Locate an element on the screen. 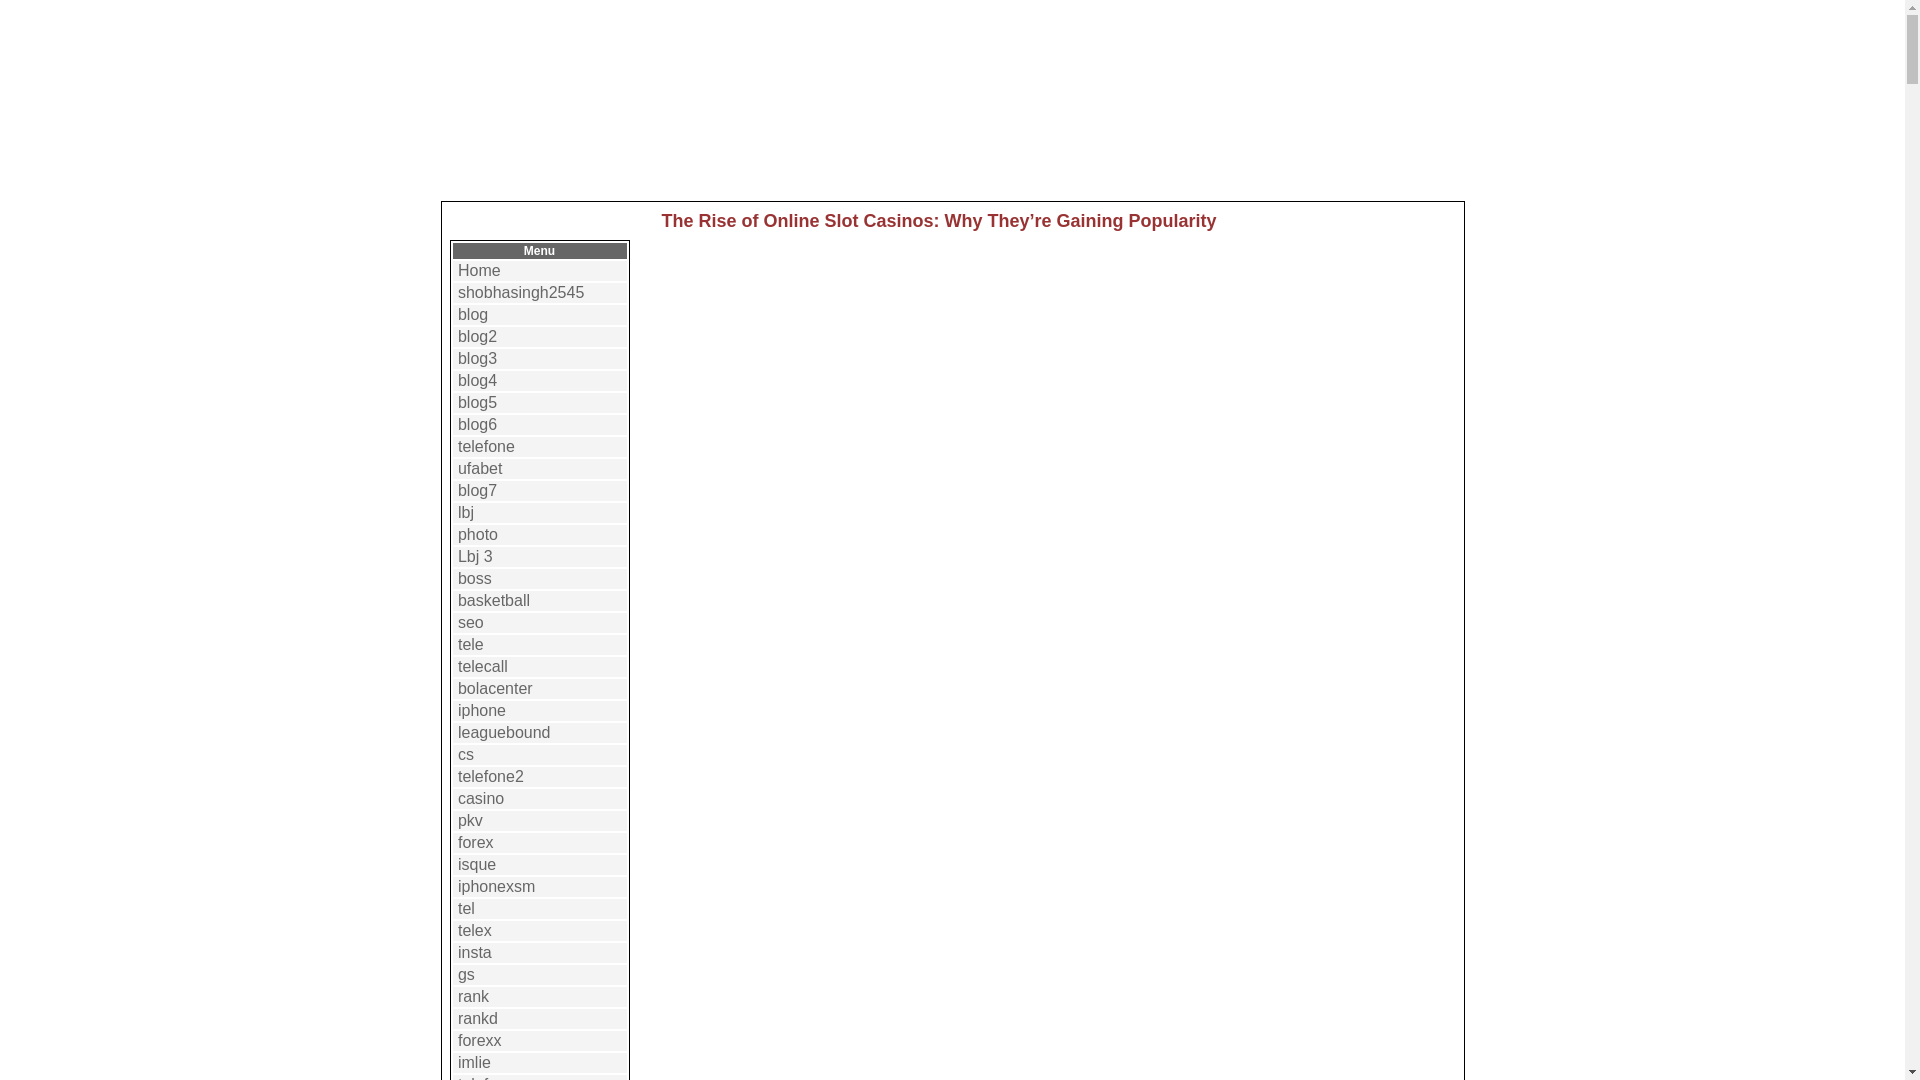 This screenshot has width=1920, height=1080. Lbj 3 is located at coordinates (476, 556).